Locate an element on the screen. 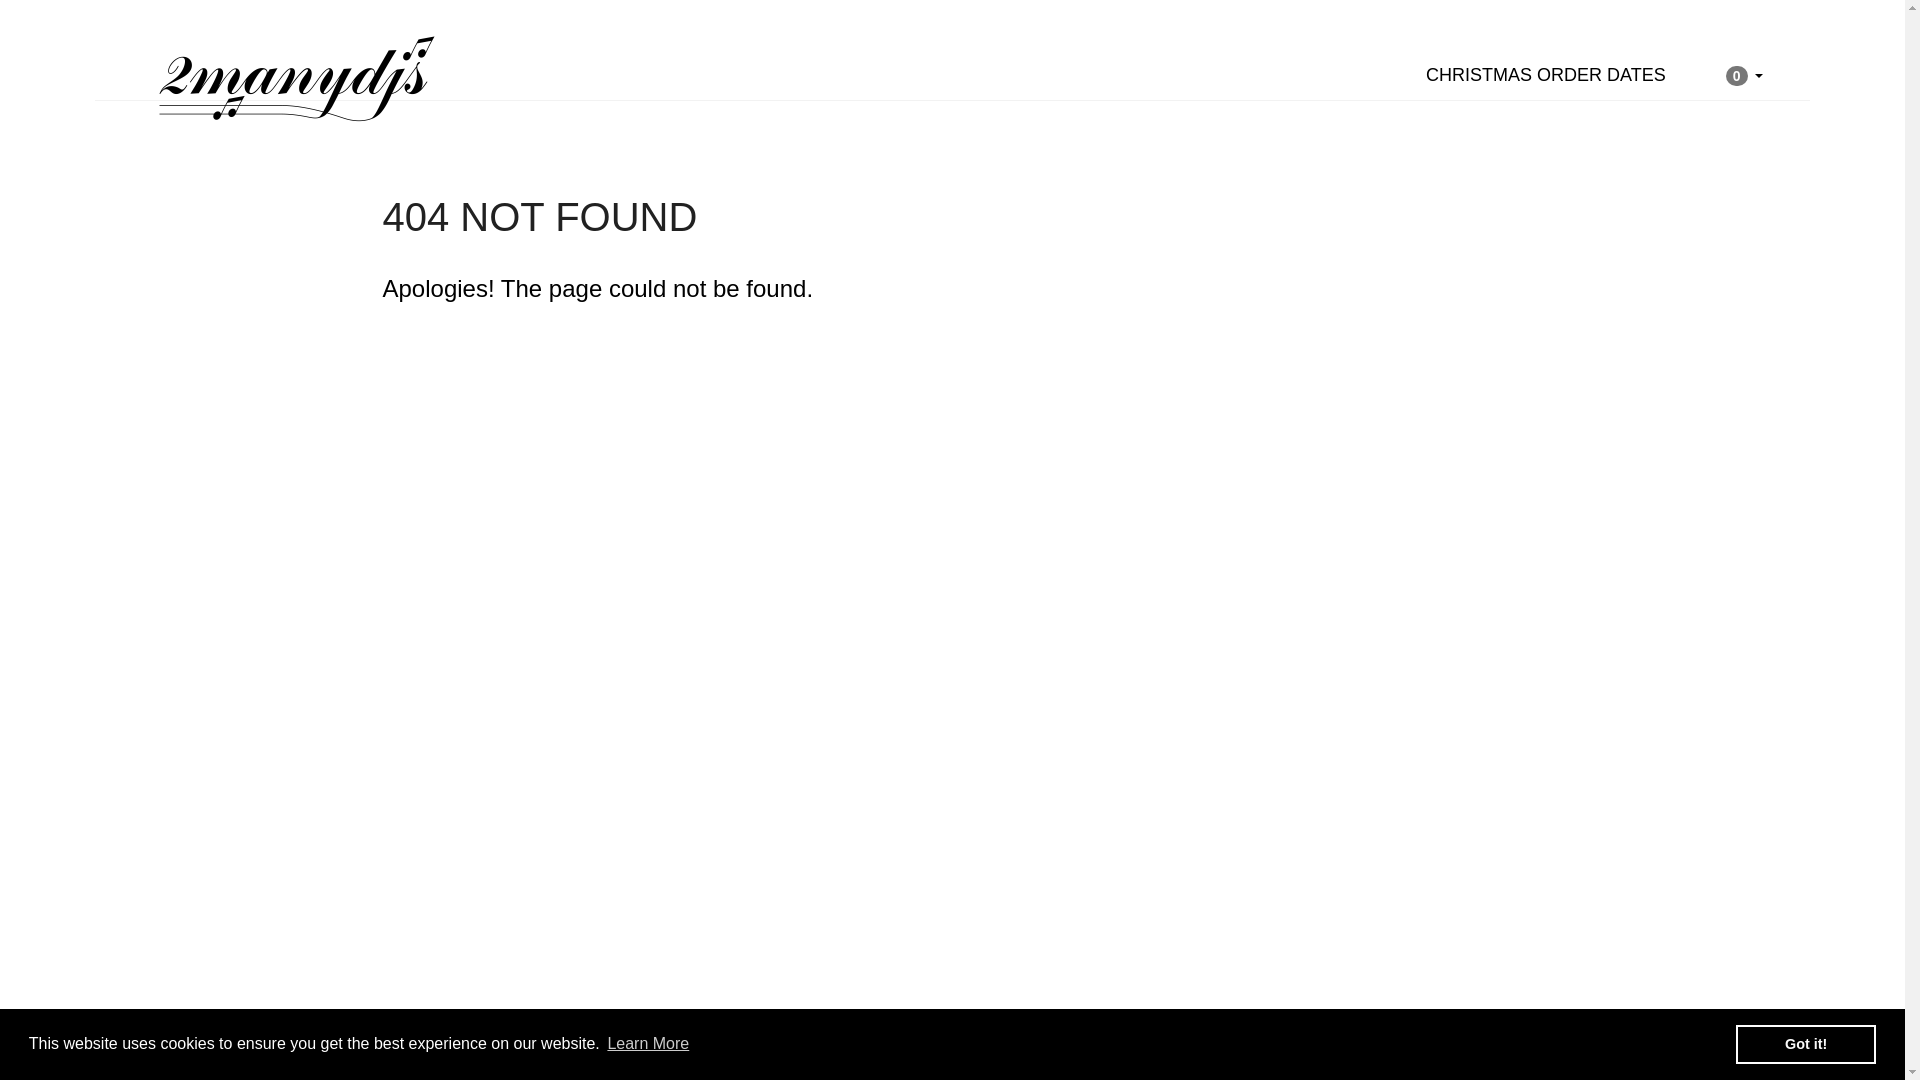 This screenshot has height=1080, width=1920. GDPR Privacy Policy is located at coordinates (805, 1026).